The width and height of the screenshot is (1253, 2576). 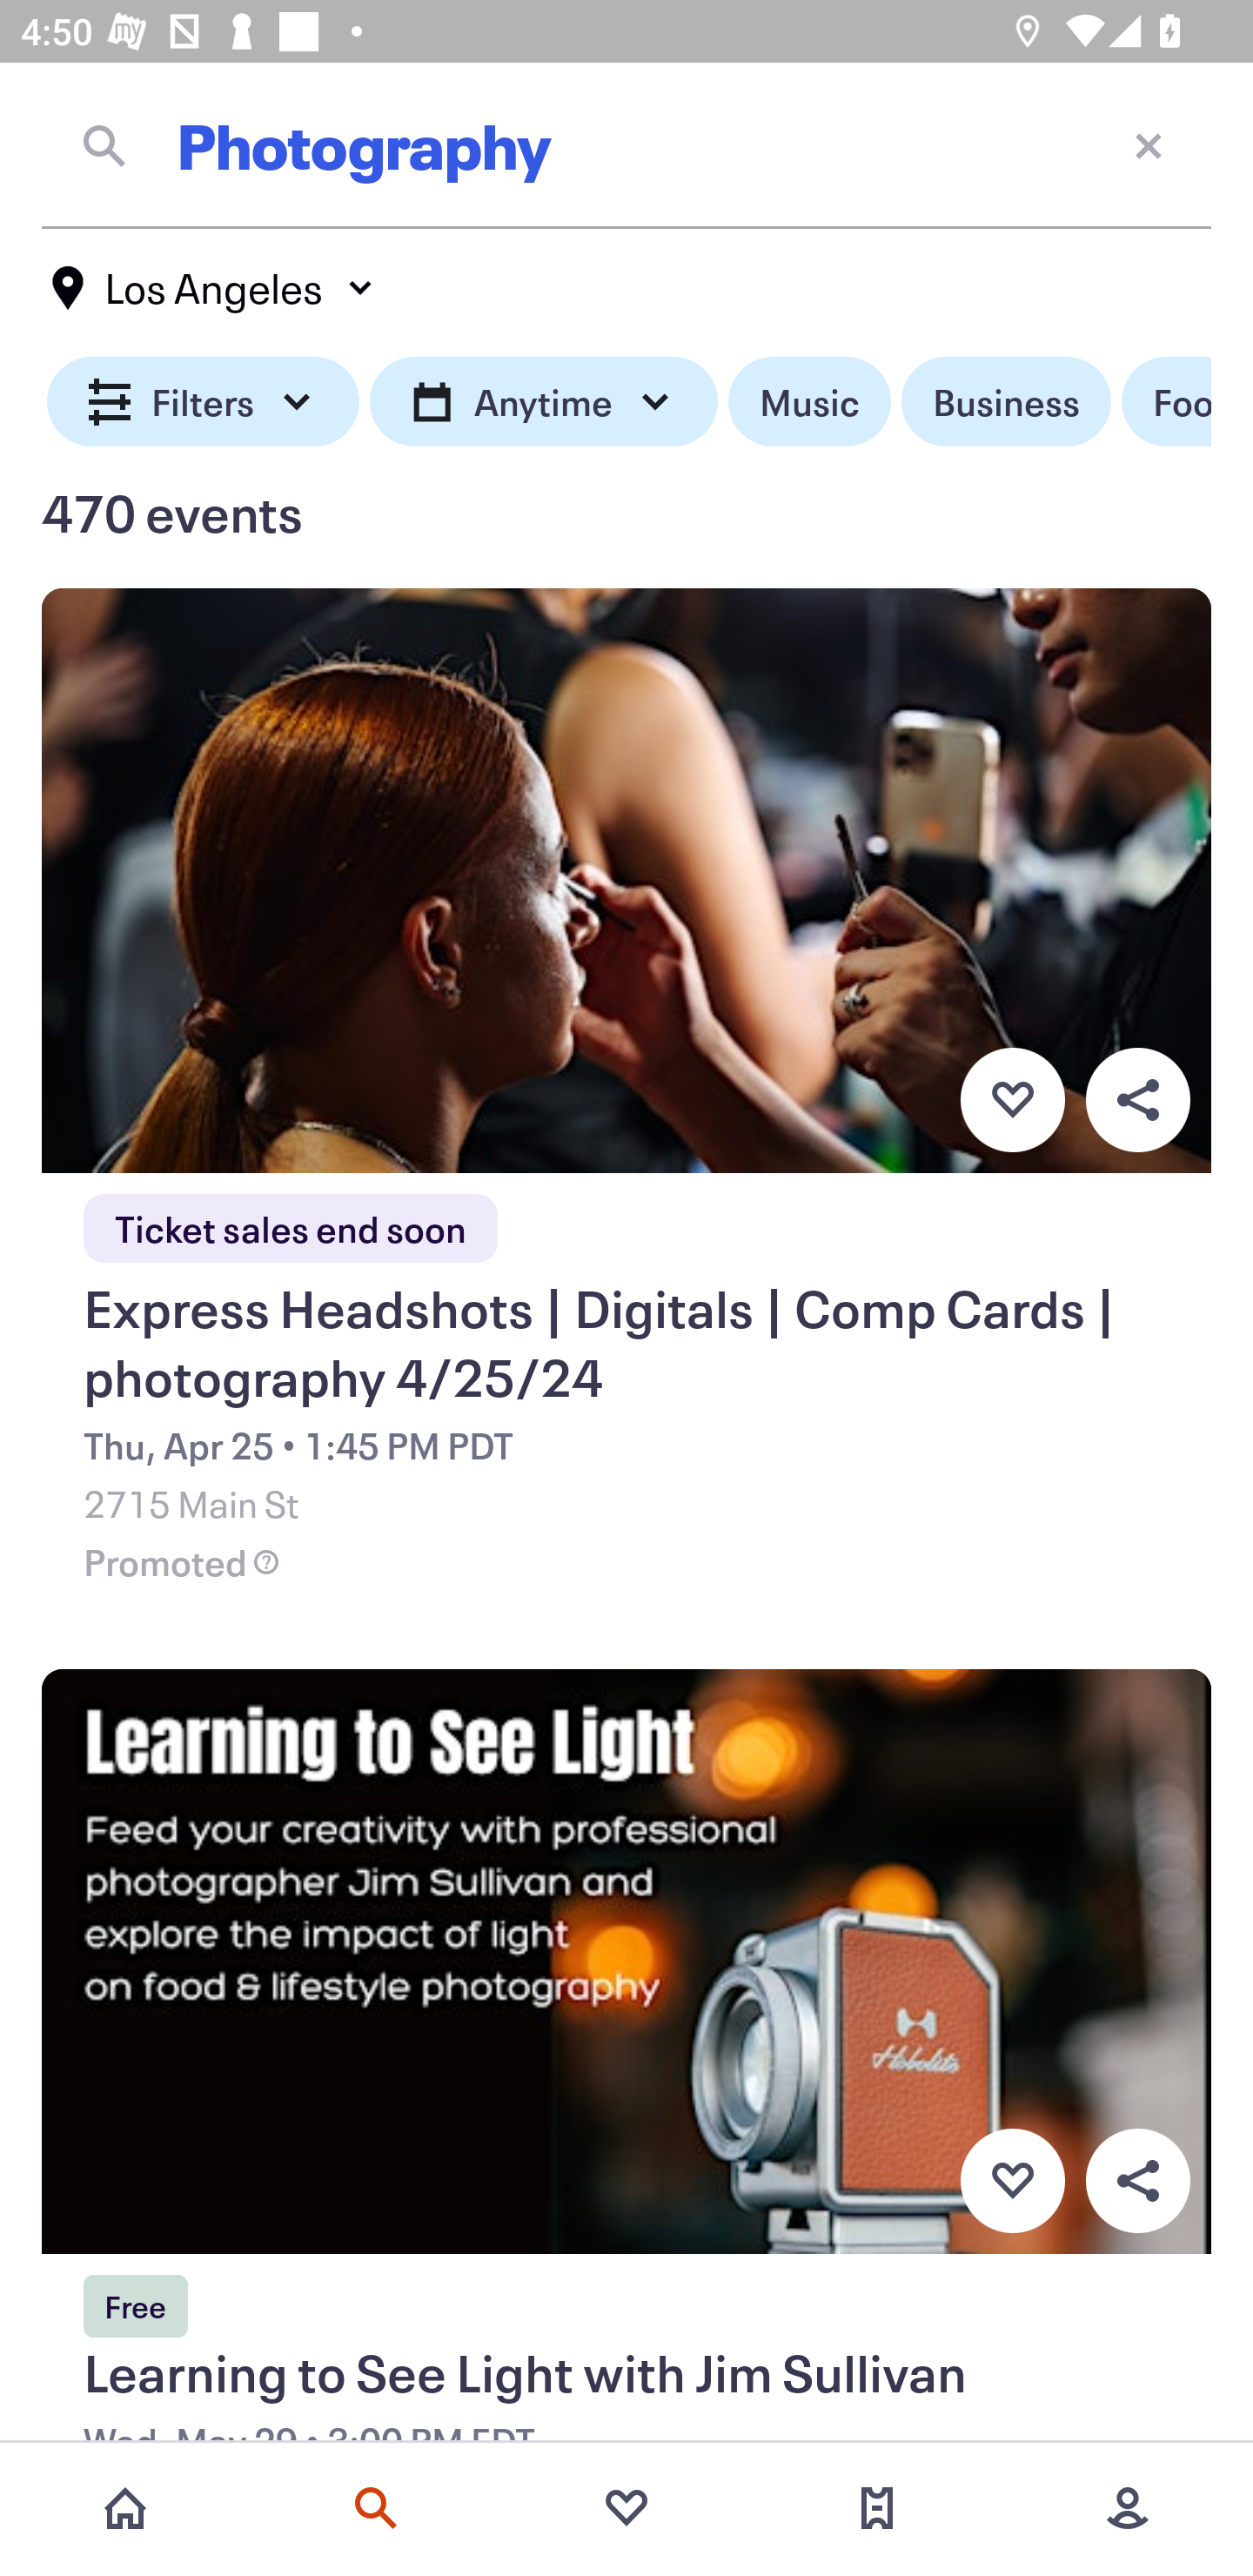 What do you see at coordinates (877, 2508) in the screenshot?
I see `Tickets` at bounding box center [877, 2508].